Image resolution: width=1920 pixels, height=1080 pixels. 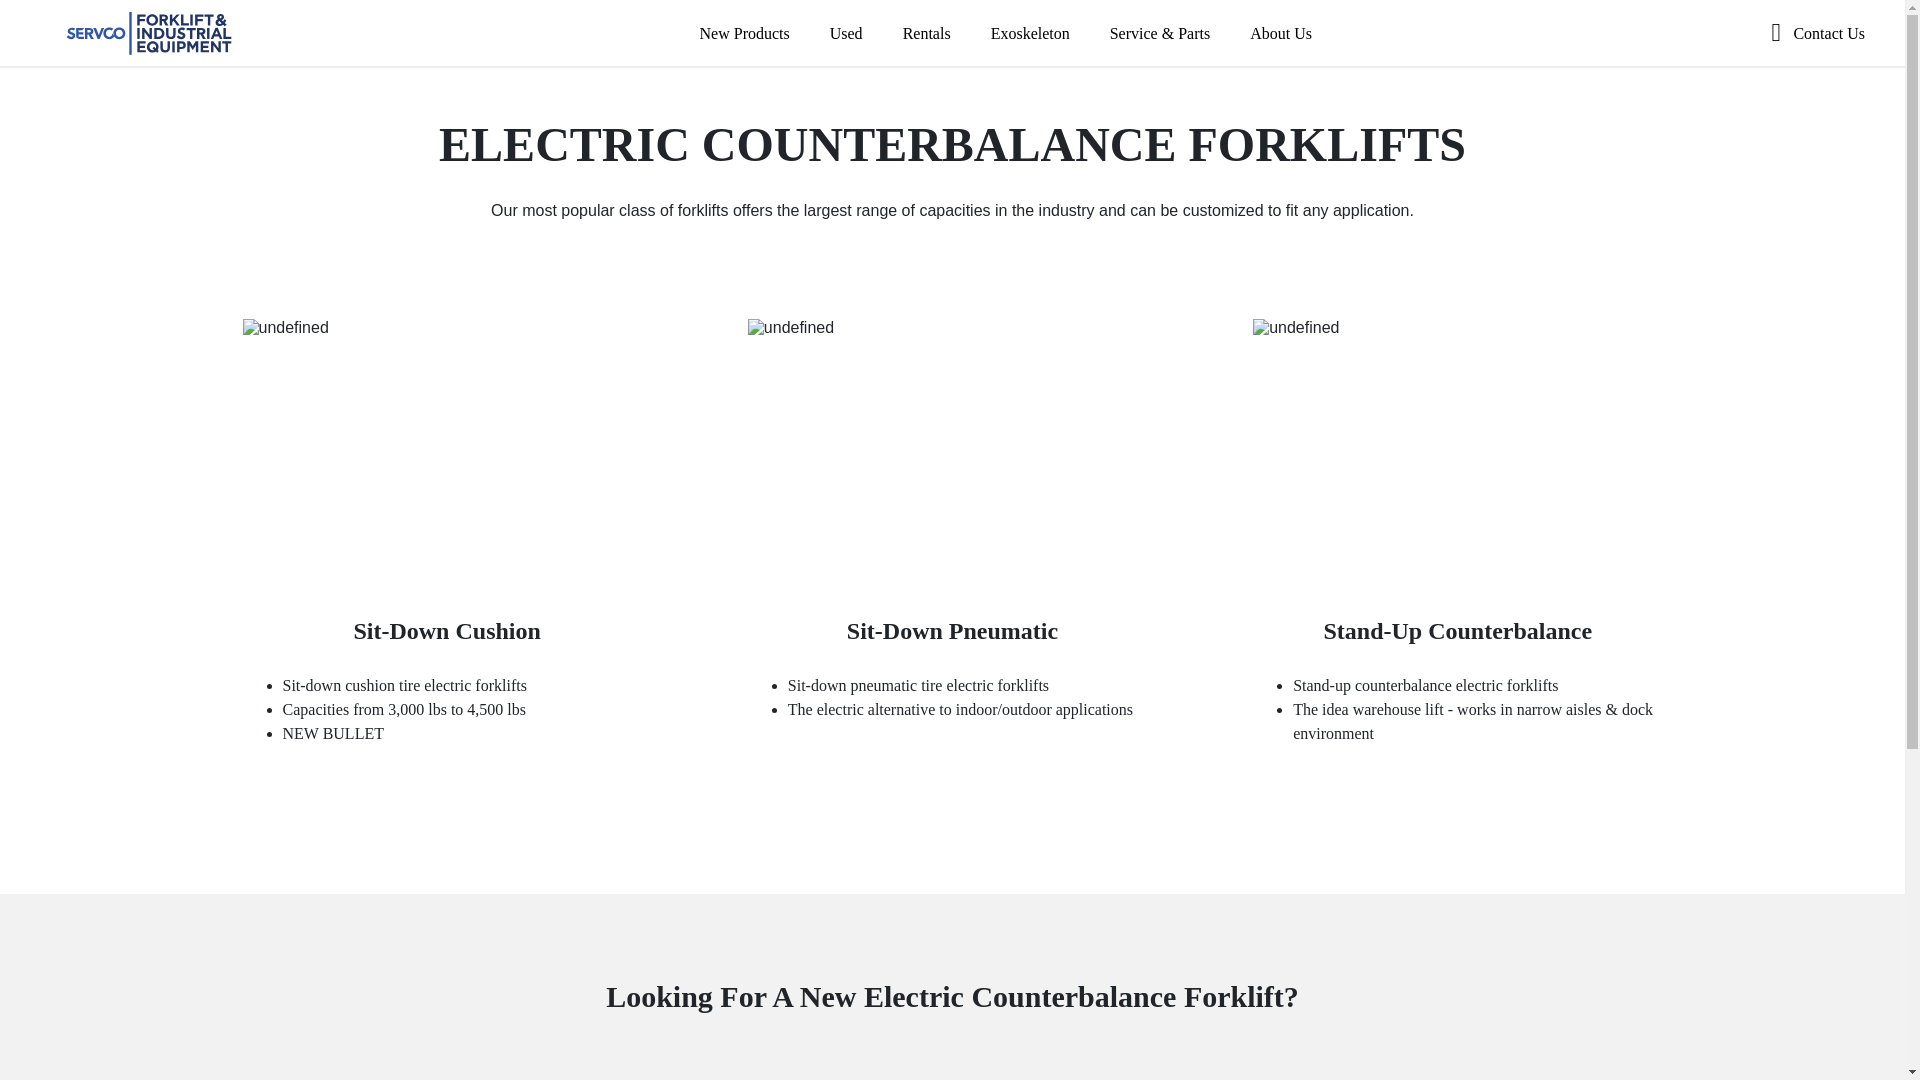 What do you see at coordinates (148, 33) in the screenshot?
I see `Servco Forklift Home` at bounding box center [148, 33].